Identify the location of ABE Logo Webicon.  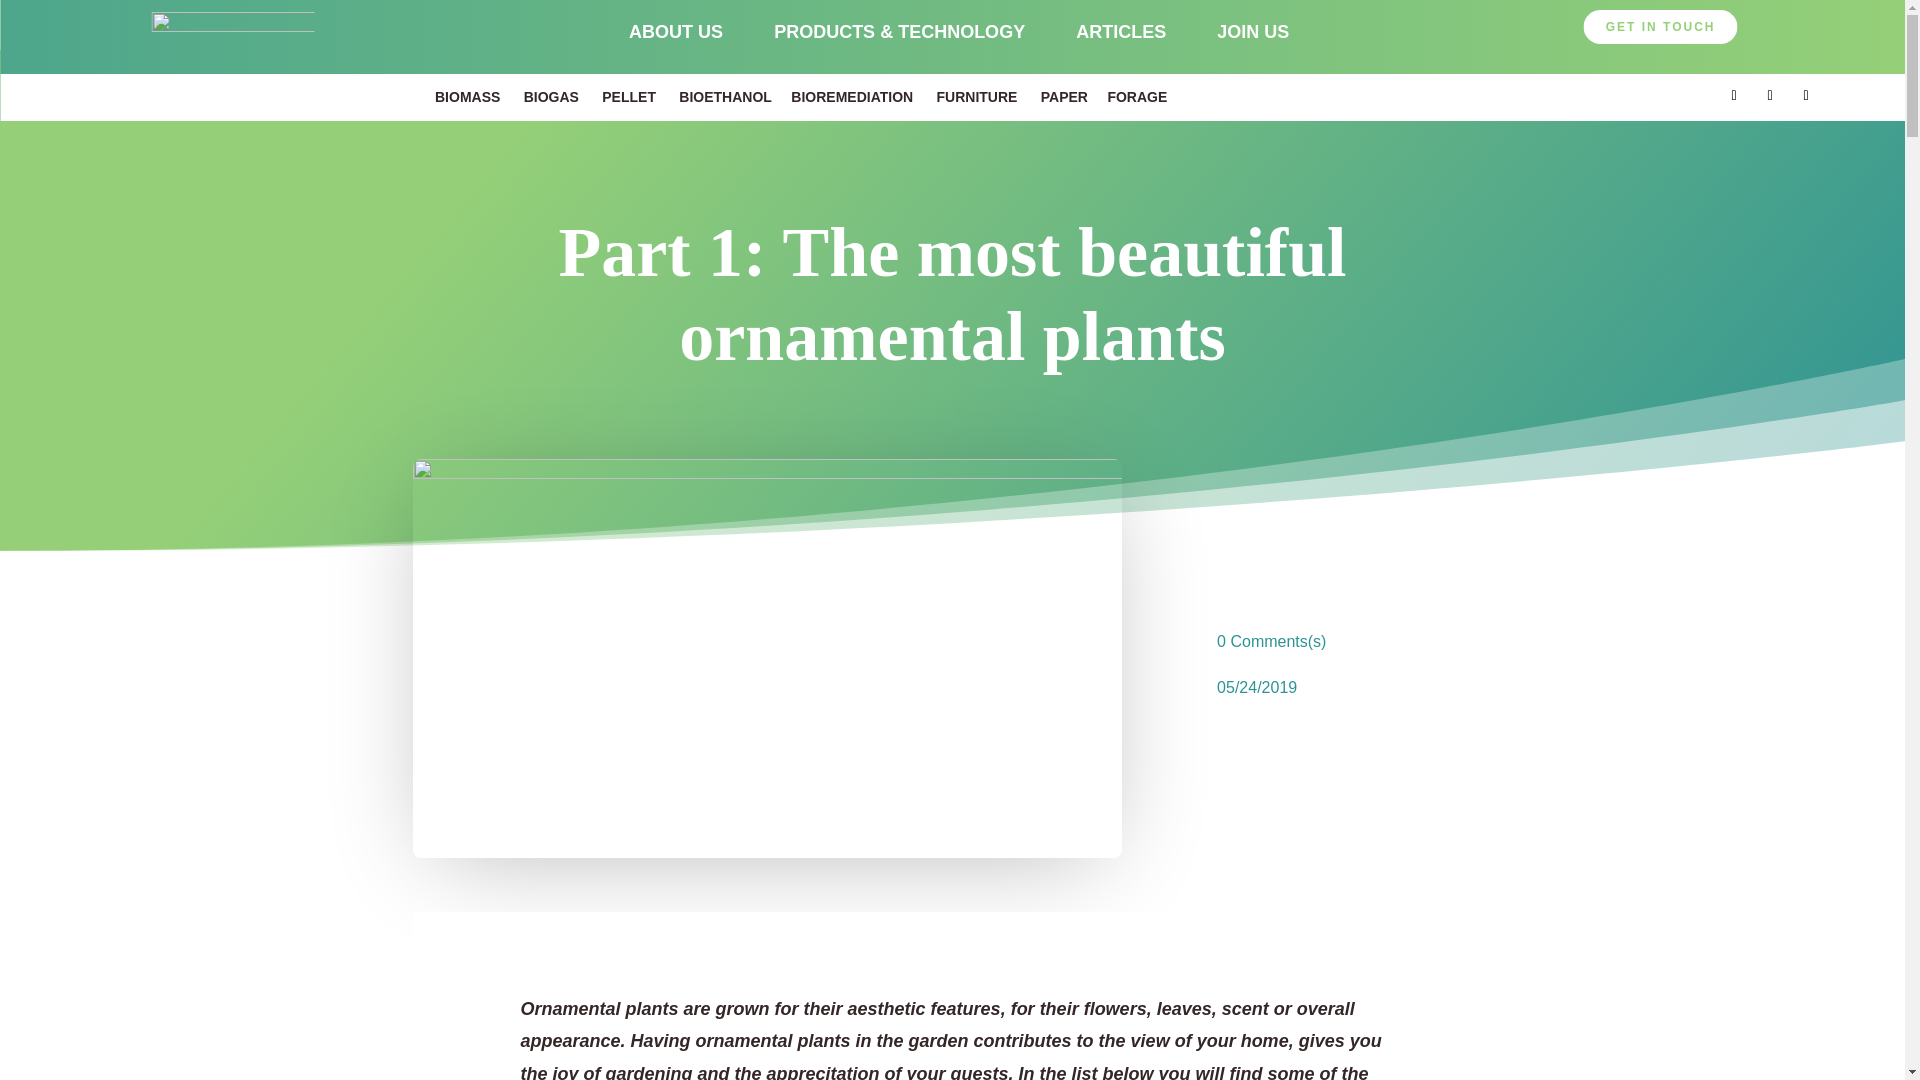
(232, 37).